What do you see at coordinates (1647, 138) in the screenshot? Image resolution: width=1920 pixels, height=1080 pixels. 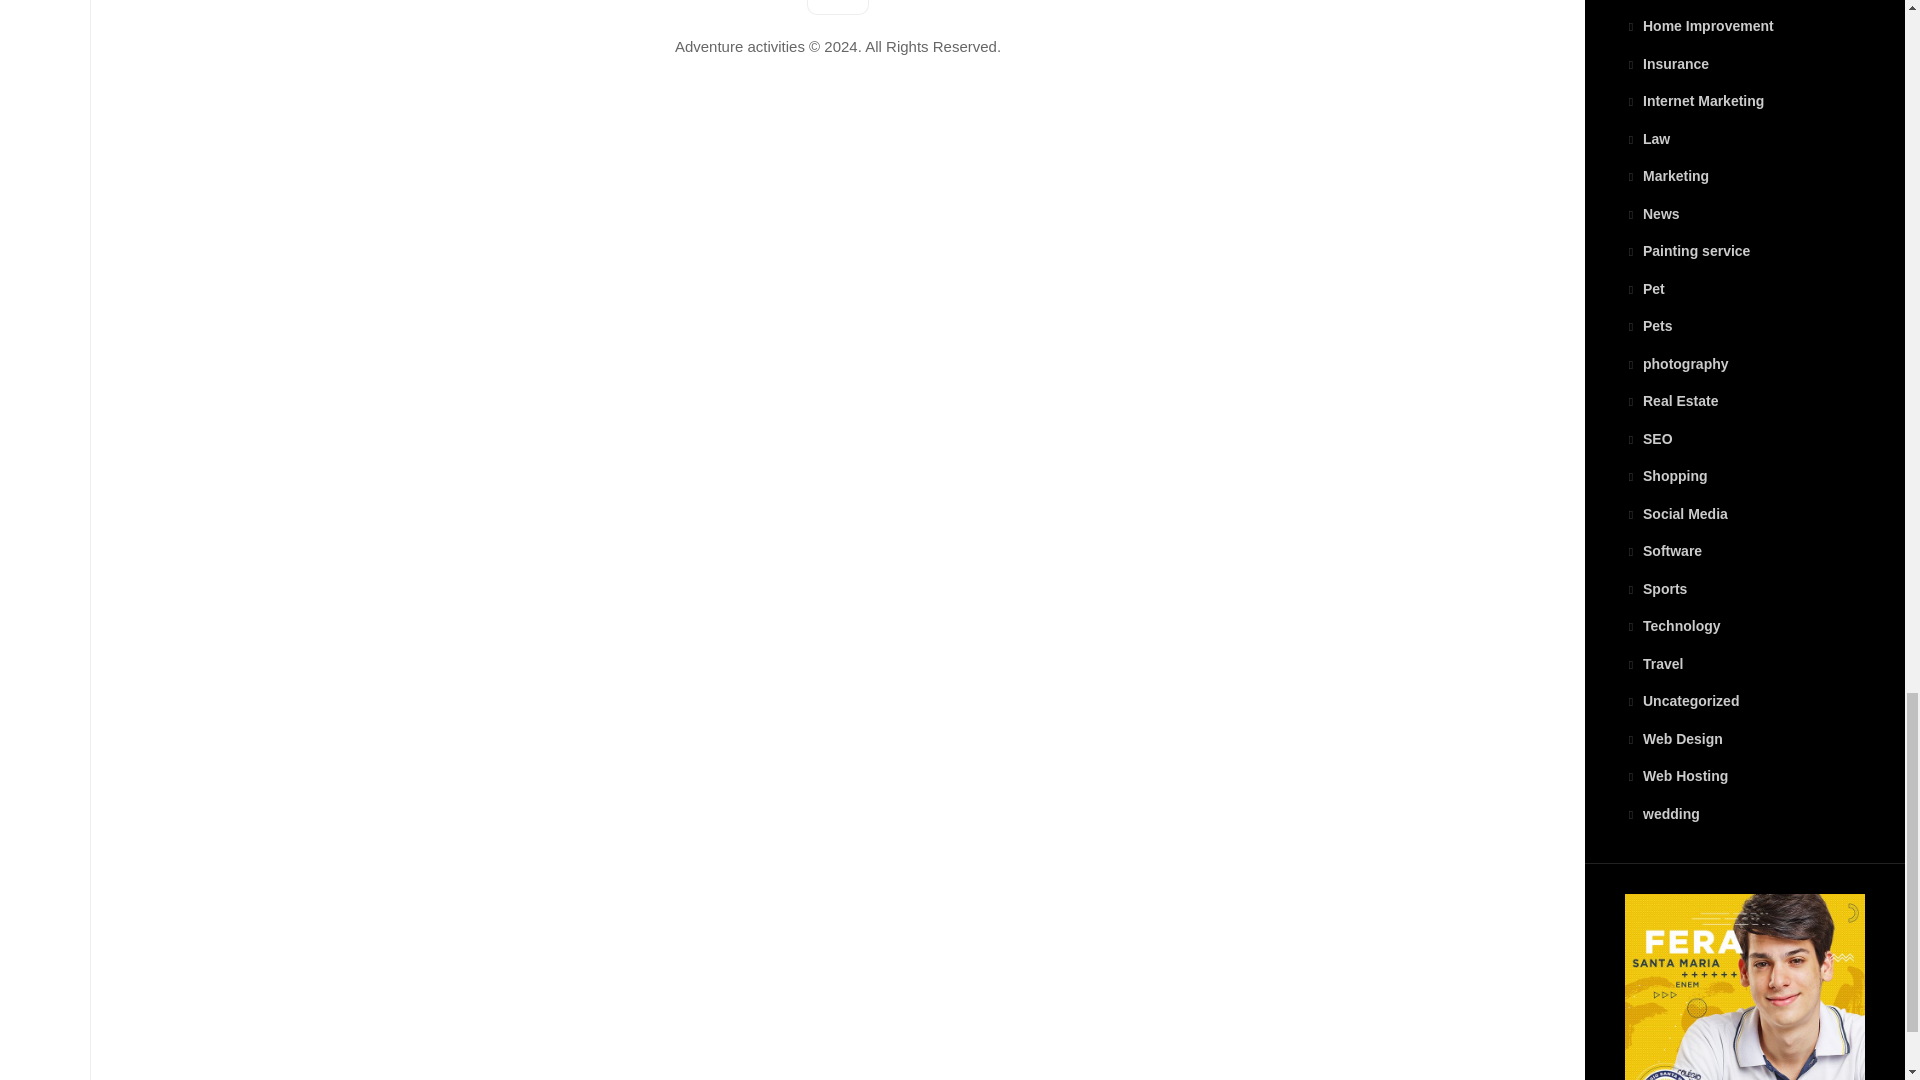 I see `Law` at bounding box center [1647, 138].